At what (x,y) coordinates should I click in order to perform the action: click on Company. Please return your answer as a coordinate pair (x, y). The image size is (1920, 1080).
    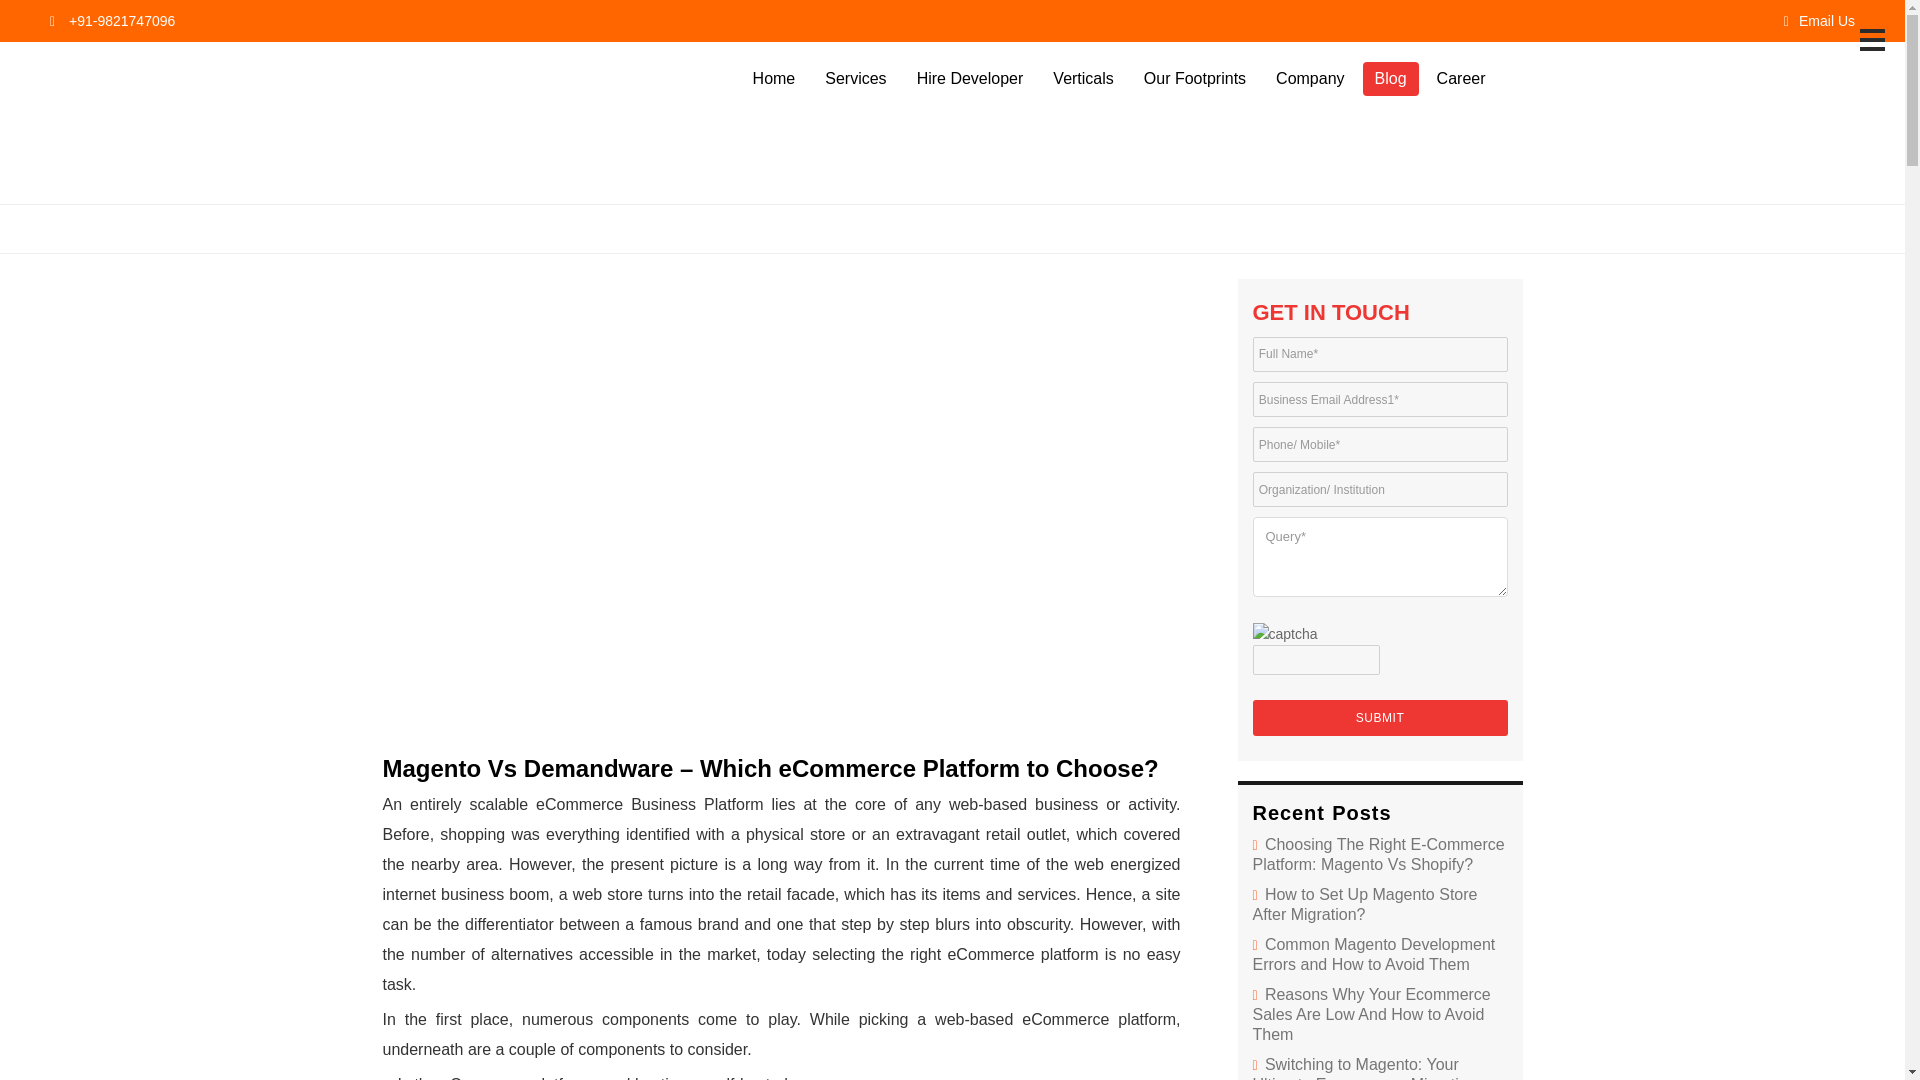
    Looking at the image, I should click on (1309, 78).